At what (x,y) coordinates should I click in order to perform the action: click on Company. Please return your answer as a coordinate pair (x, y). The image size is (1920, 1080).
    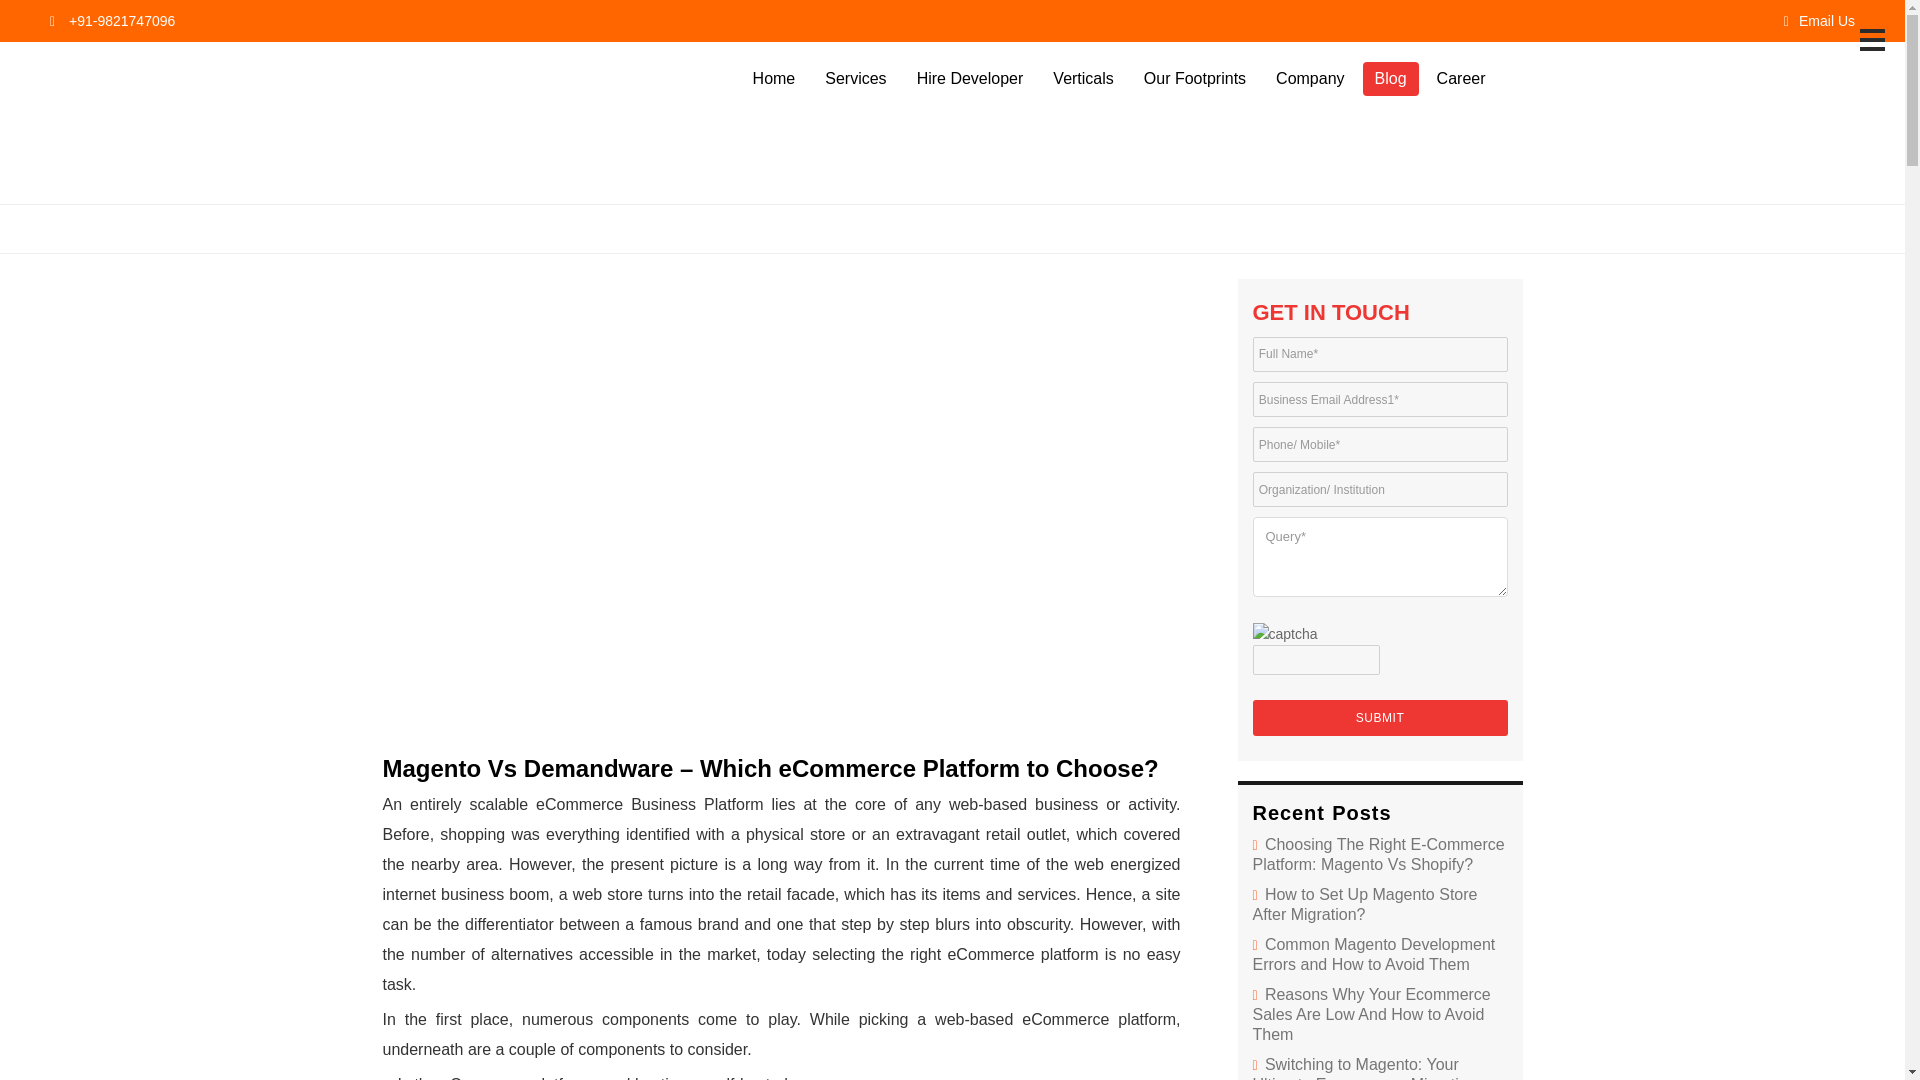
    Looking at the image, I should click on (1309, 78).